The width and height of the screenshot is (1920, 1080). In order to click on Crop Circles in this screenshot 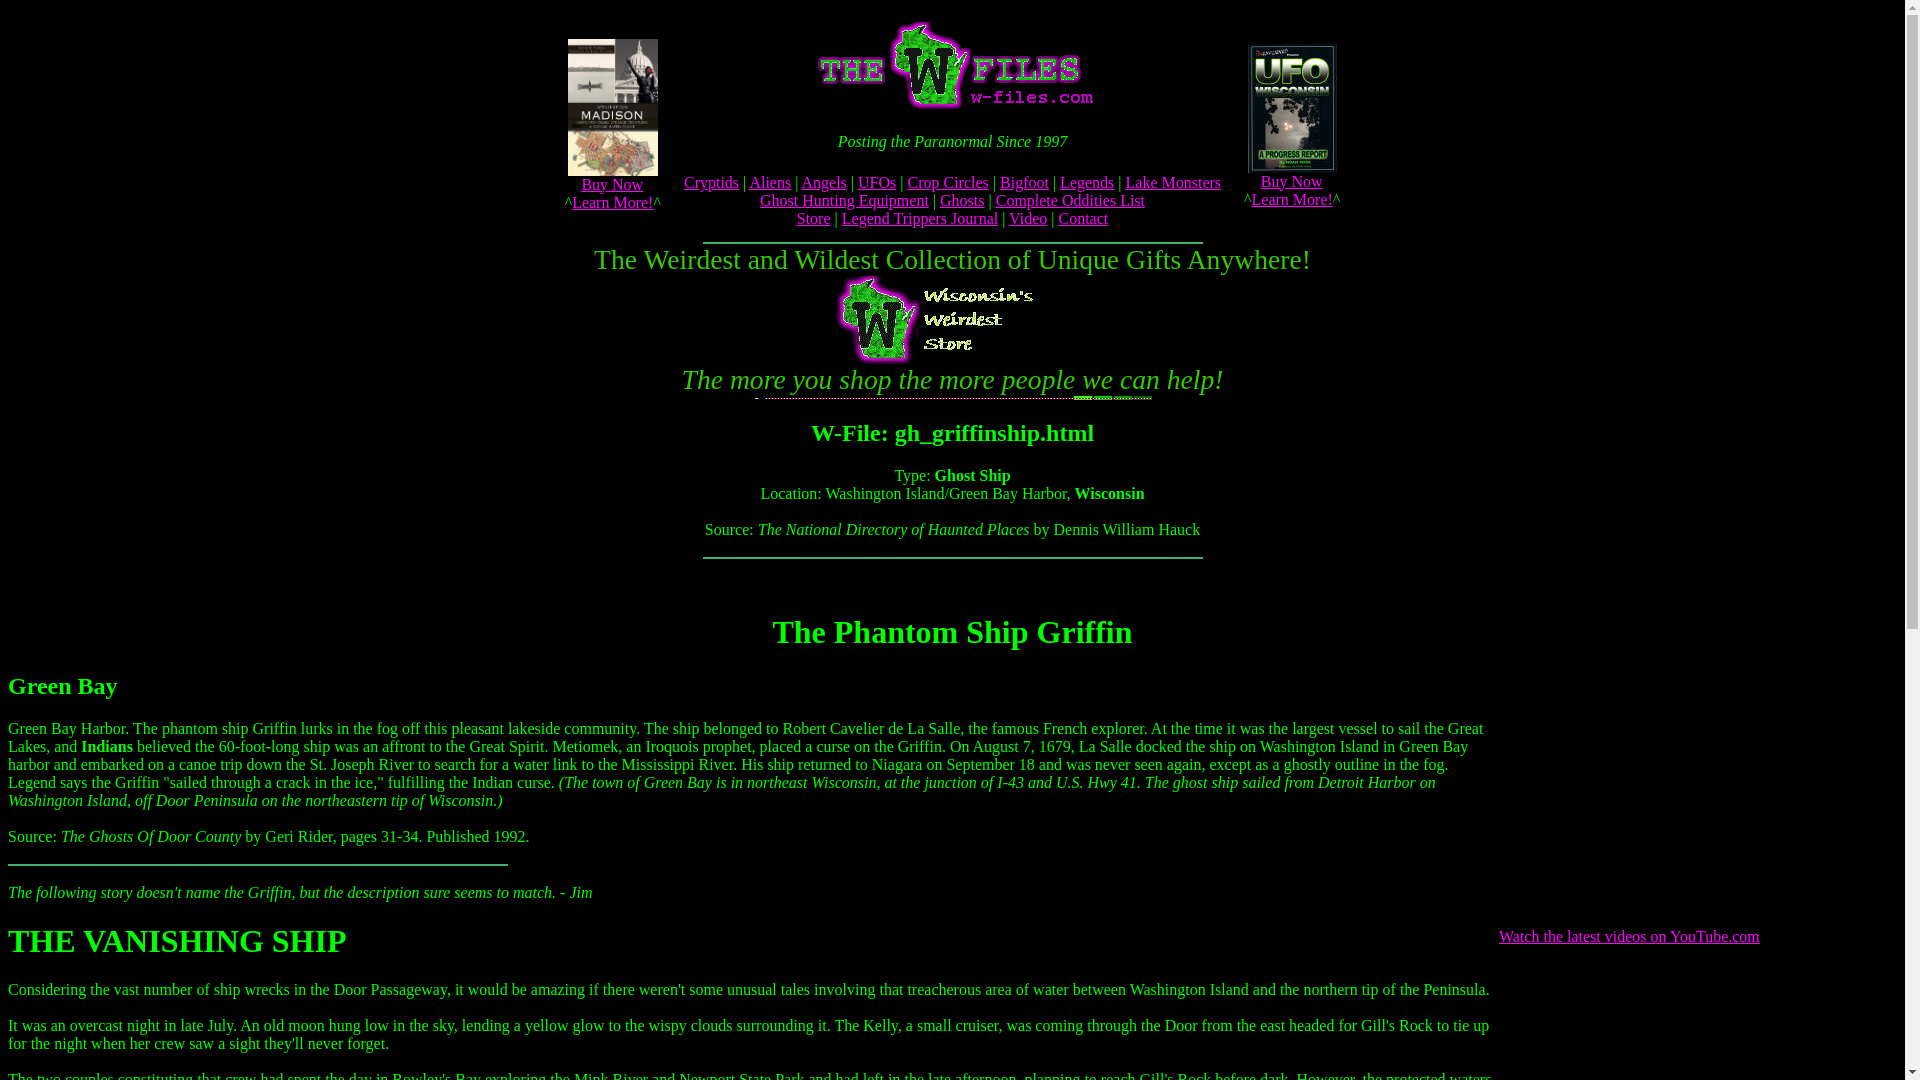, I will do `click(947, 182)`.